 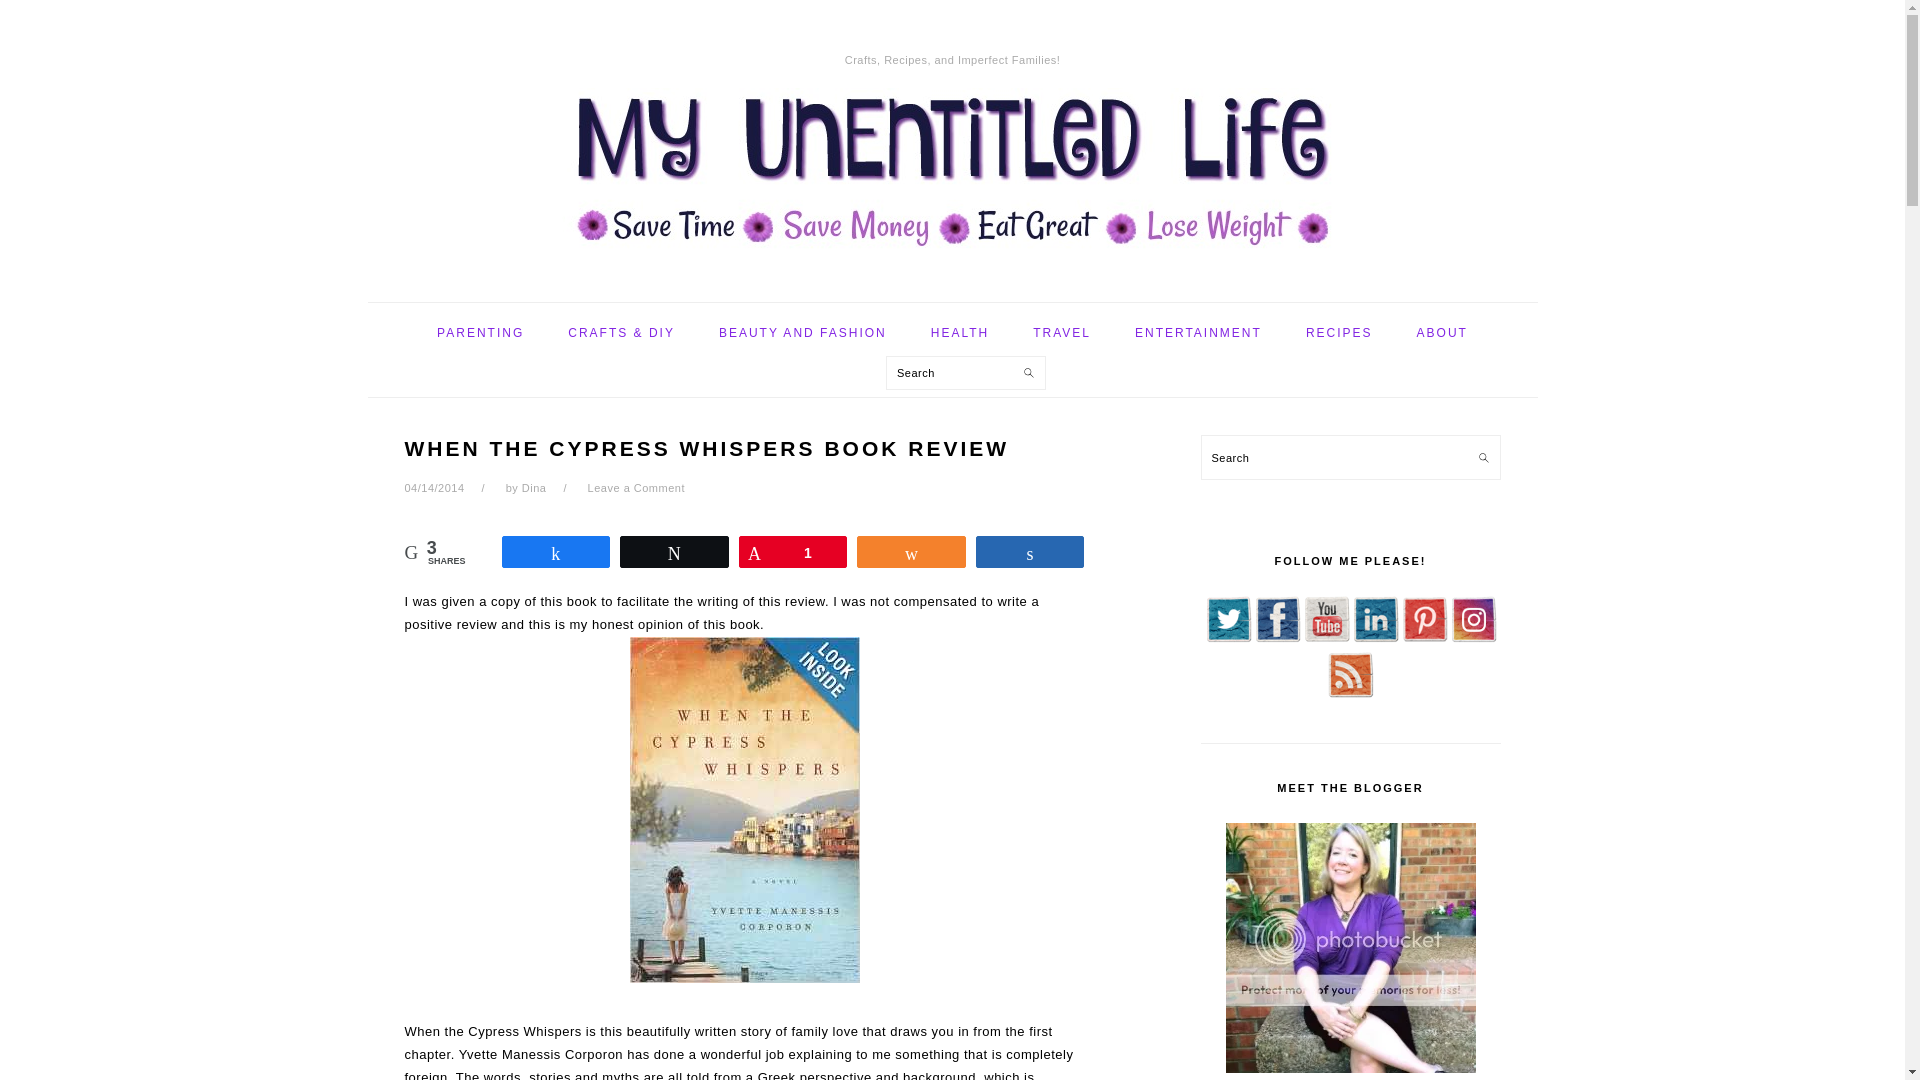 I want to click on Visit Us On Twitter, so click(x=1228, y=638).